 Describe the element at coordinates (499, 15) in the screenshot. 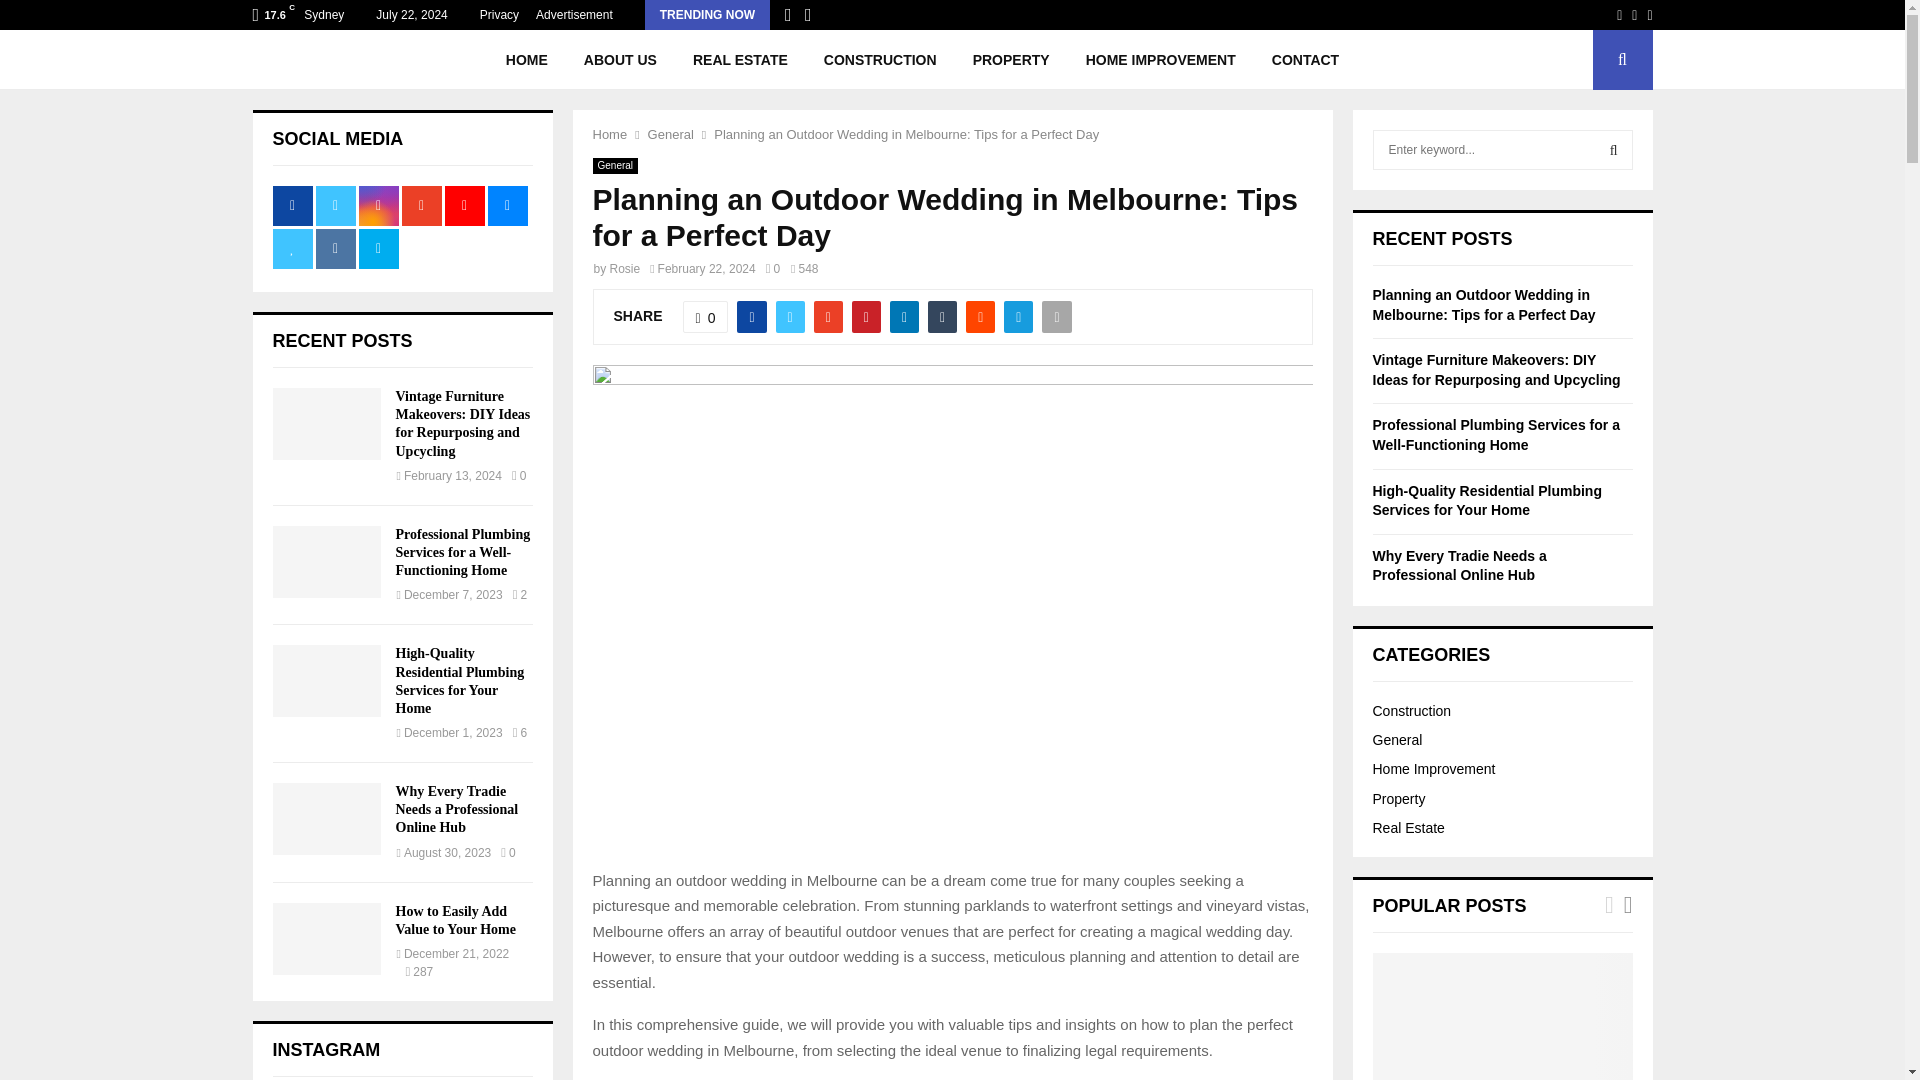

I see `Privacy` at that location.